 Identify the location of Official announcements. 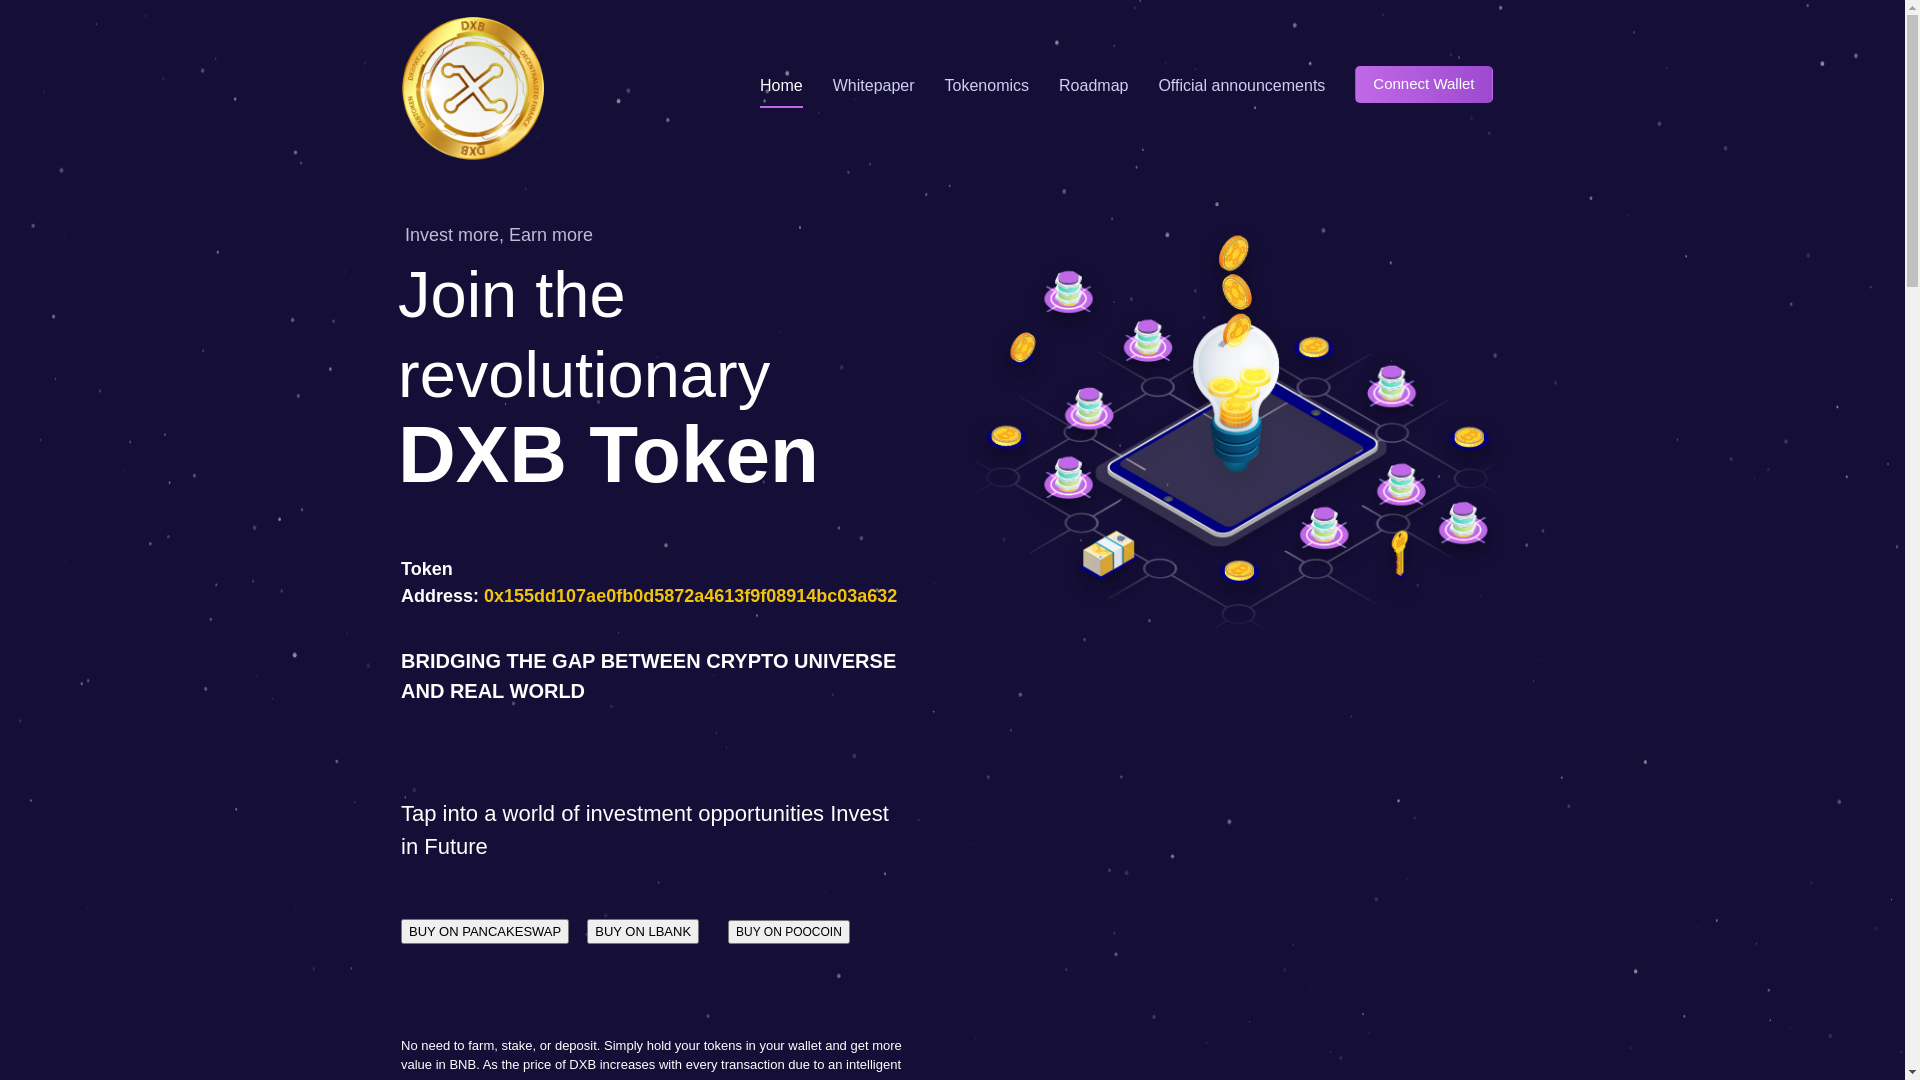
(1242, 87).